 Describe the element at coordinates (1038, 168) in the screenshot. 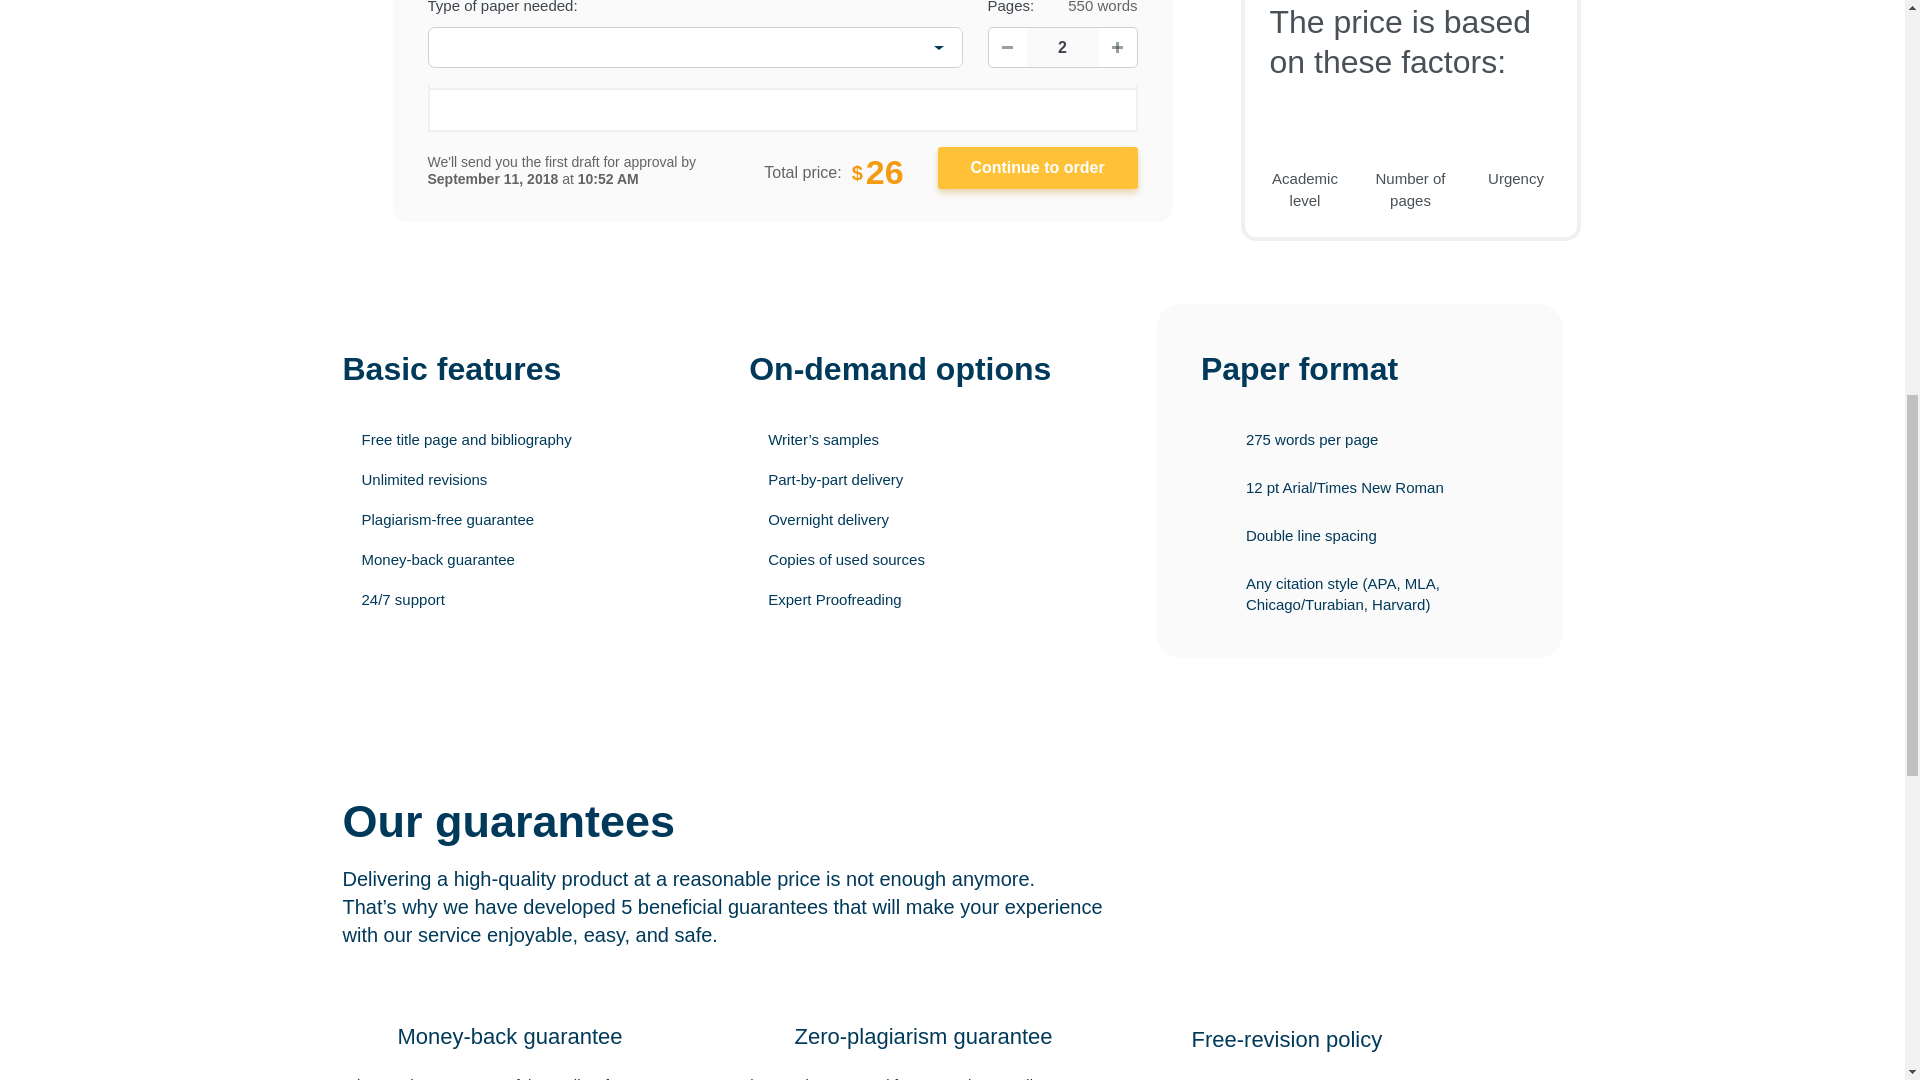

I see `Continue to Order` at that location.